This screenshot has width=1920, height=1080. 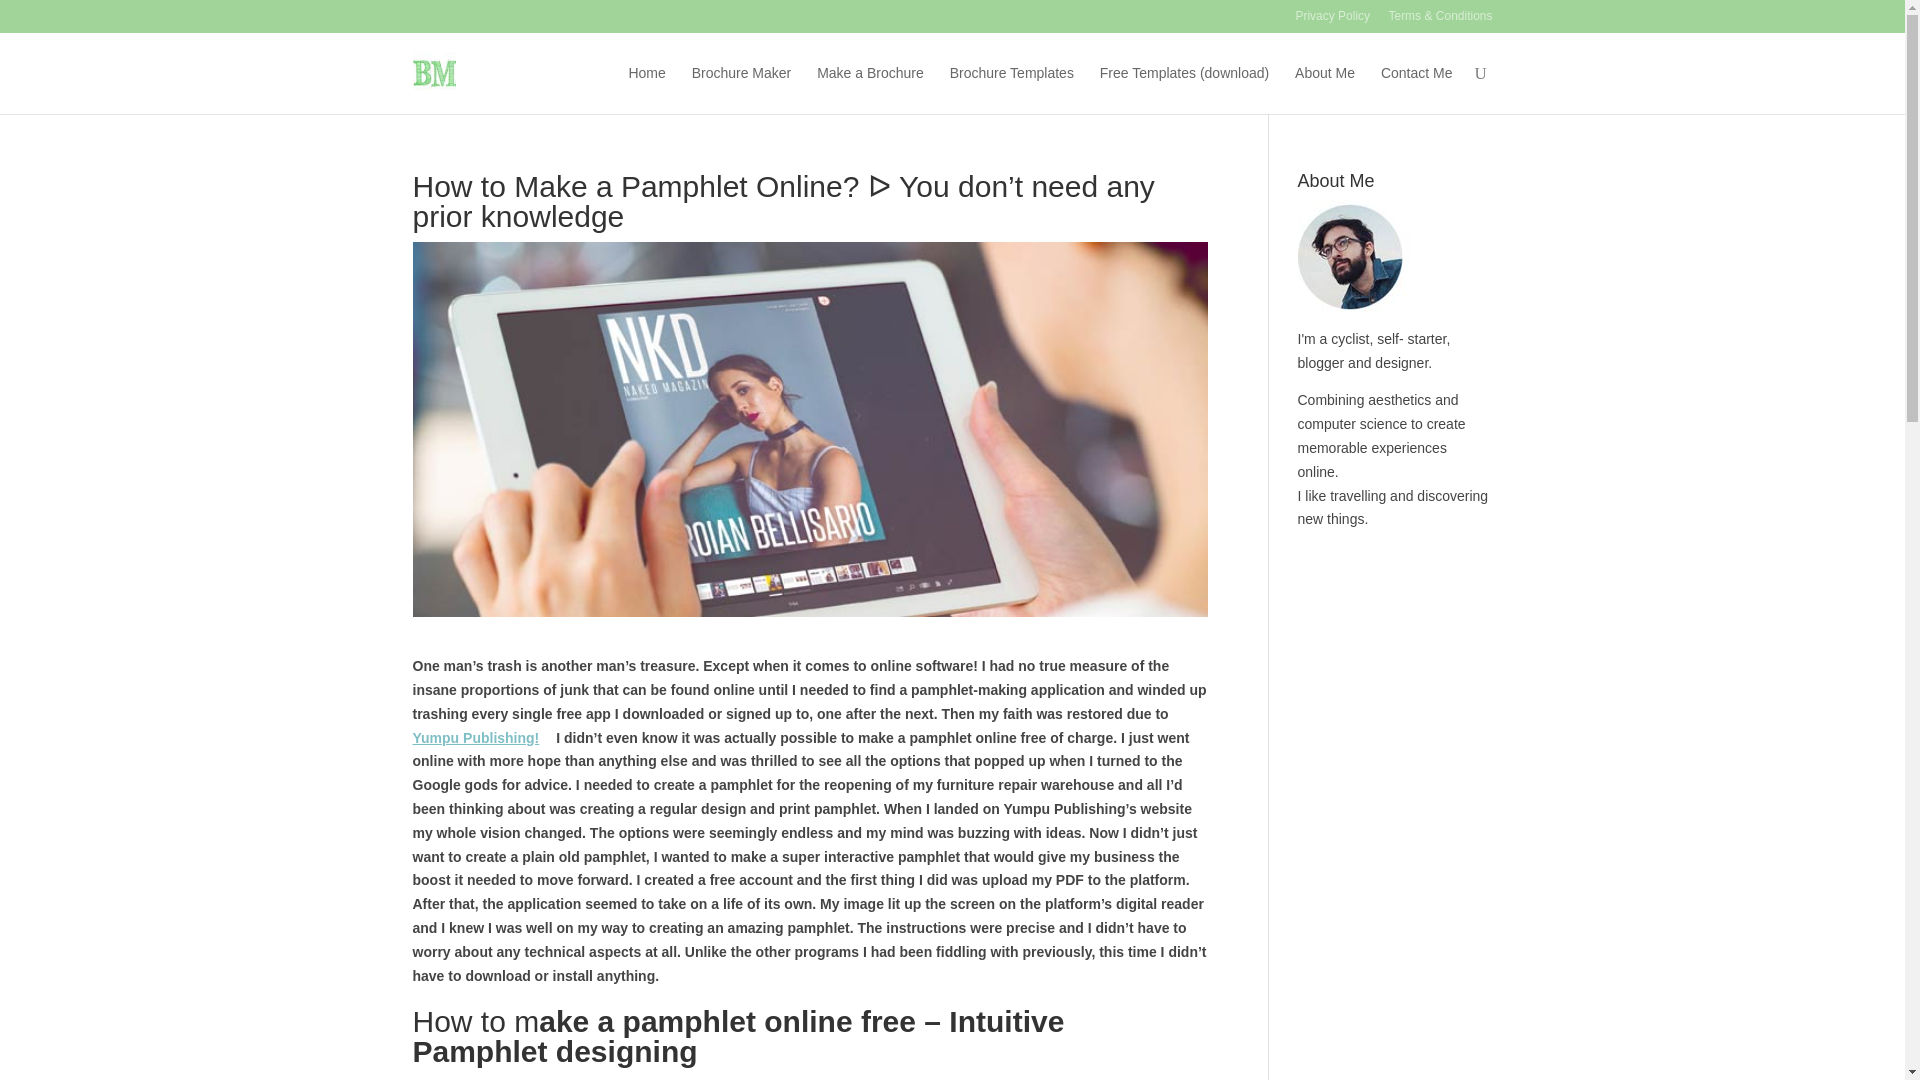 What do you see at coordinates (1332, 21) in the screenshot?
I see `Privacy Policy` at bounding box center [1332, 21].